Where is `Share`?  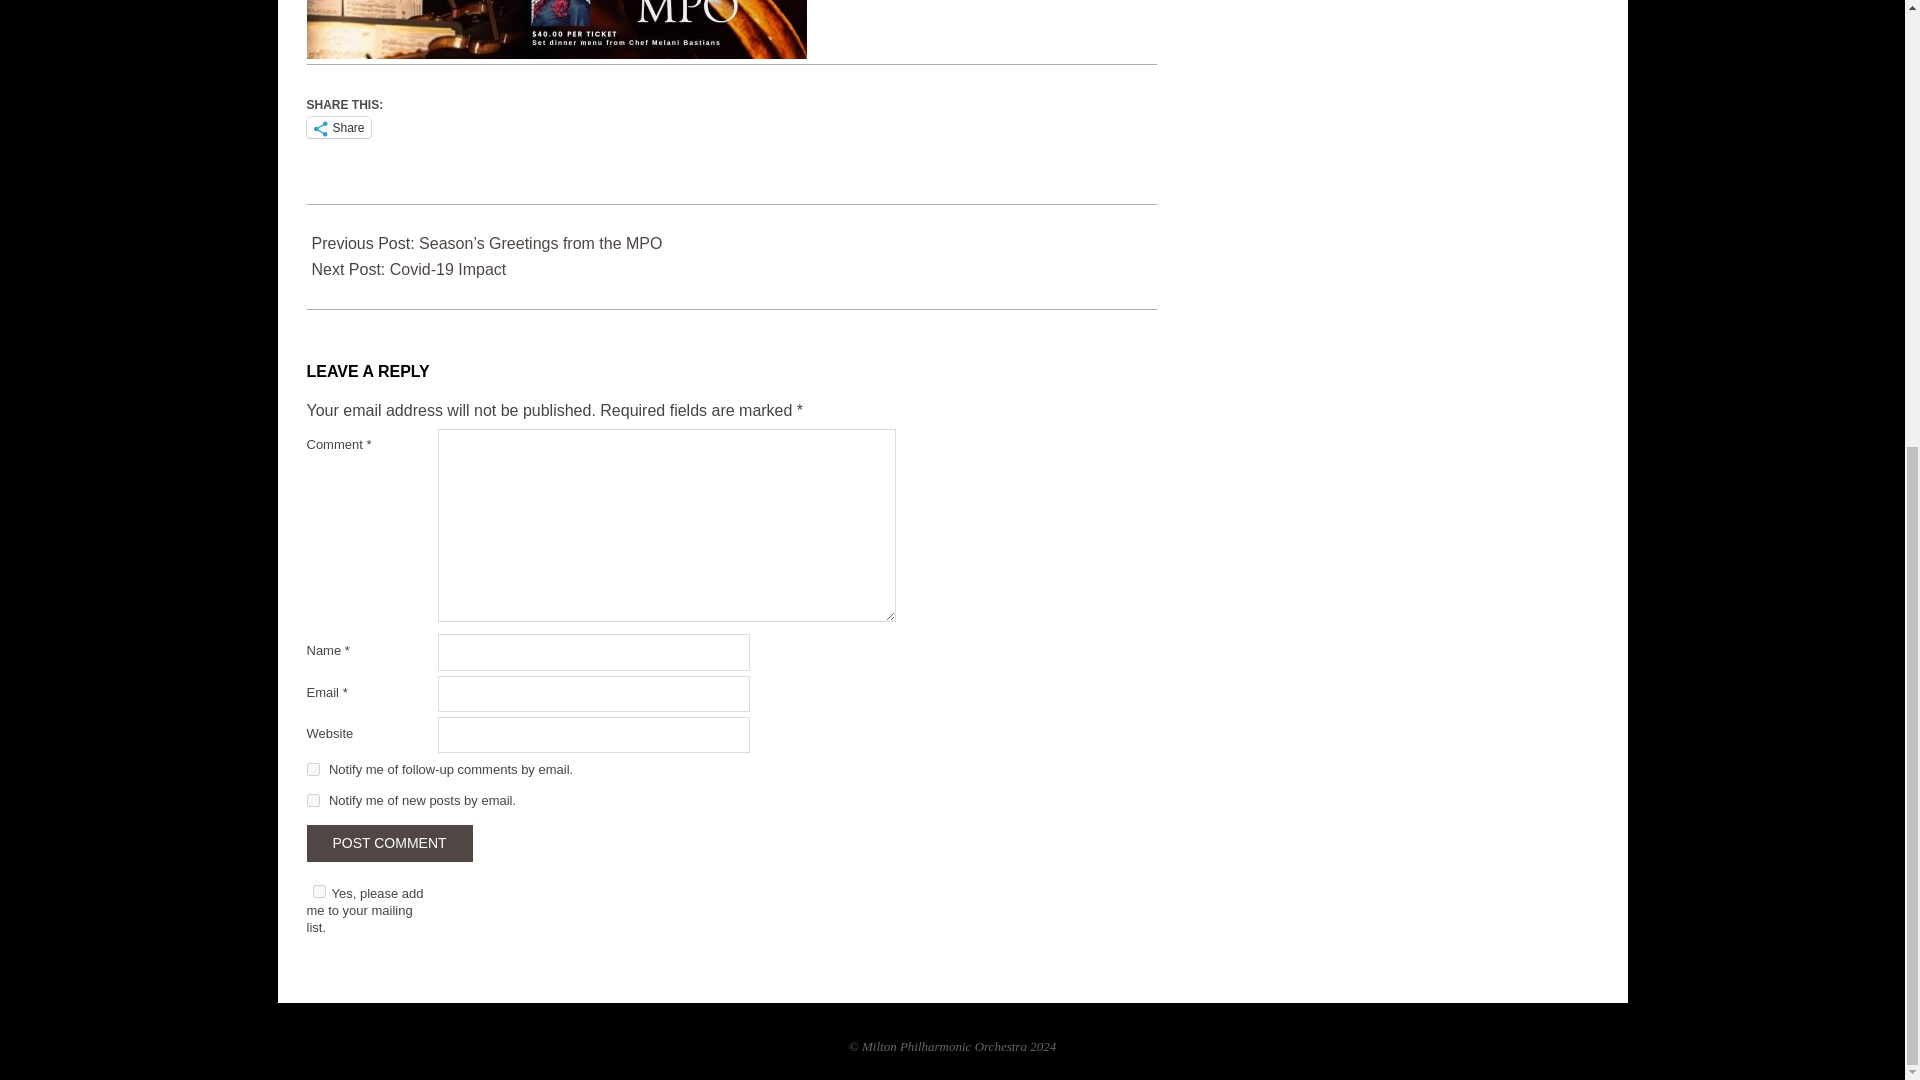
Share is located at coordinates (338, 127).